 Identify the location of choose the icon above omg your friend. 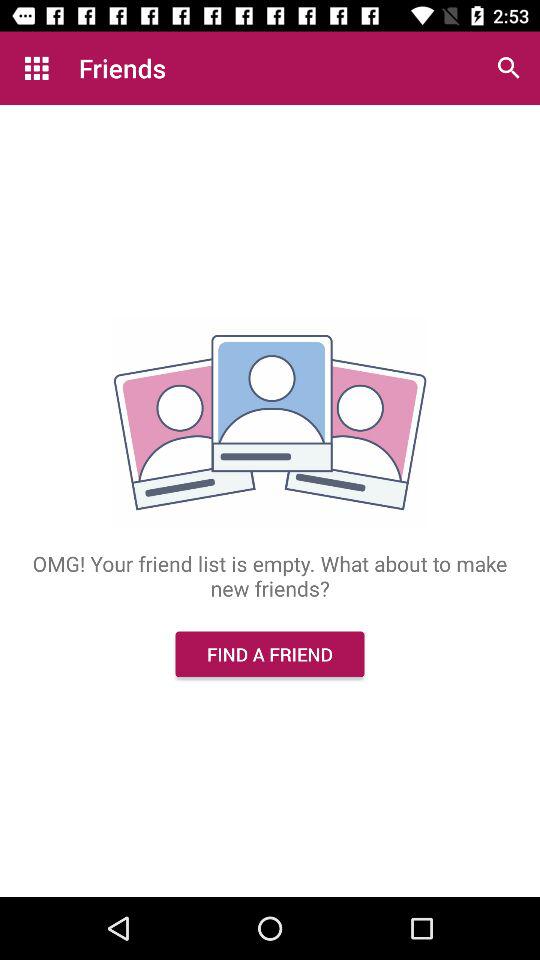
(508, 68).